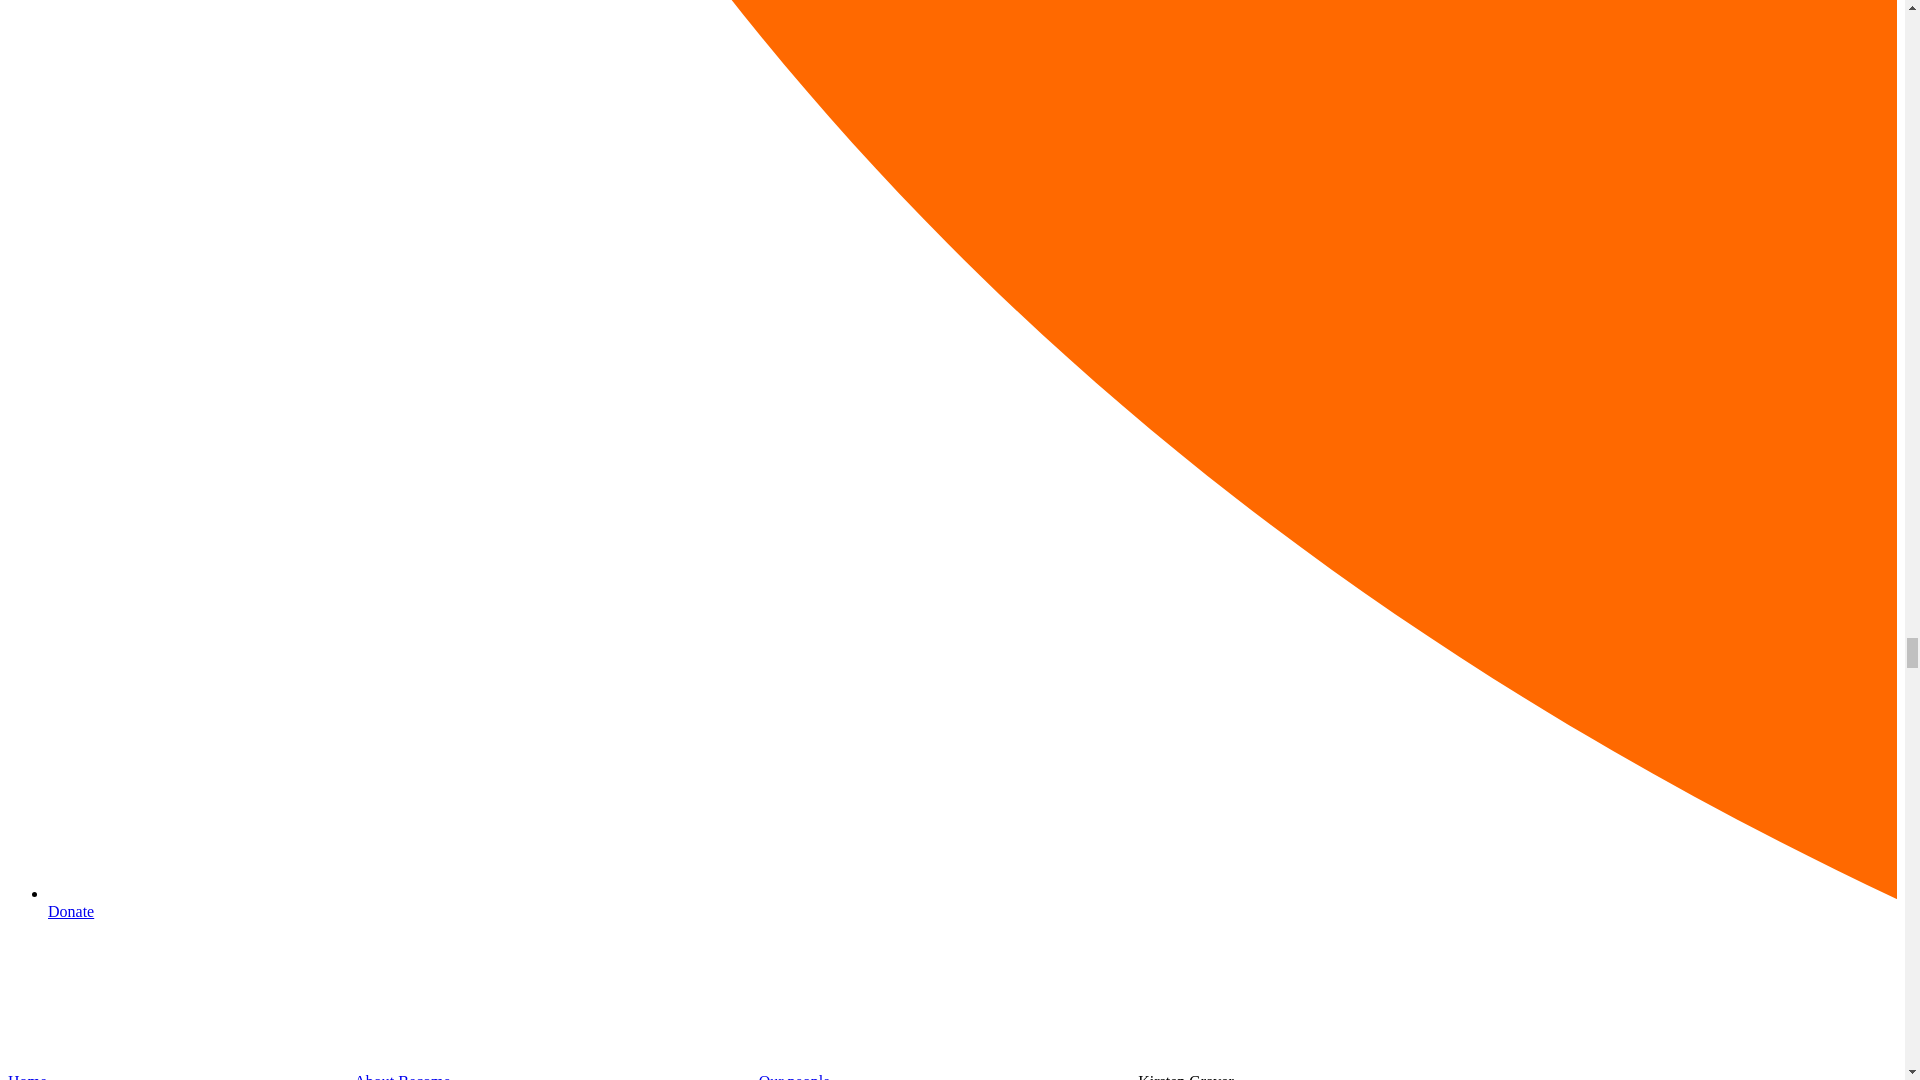 The width and height of the screenshot is (1920, 1080). I want to click on Home, so click(26, 1076).